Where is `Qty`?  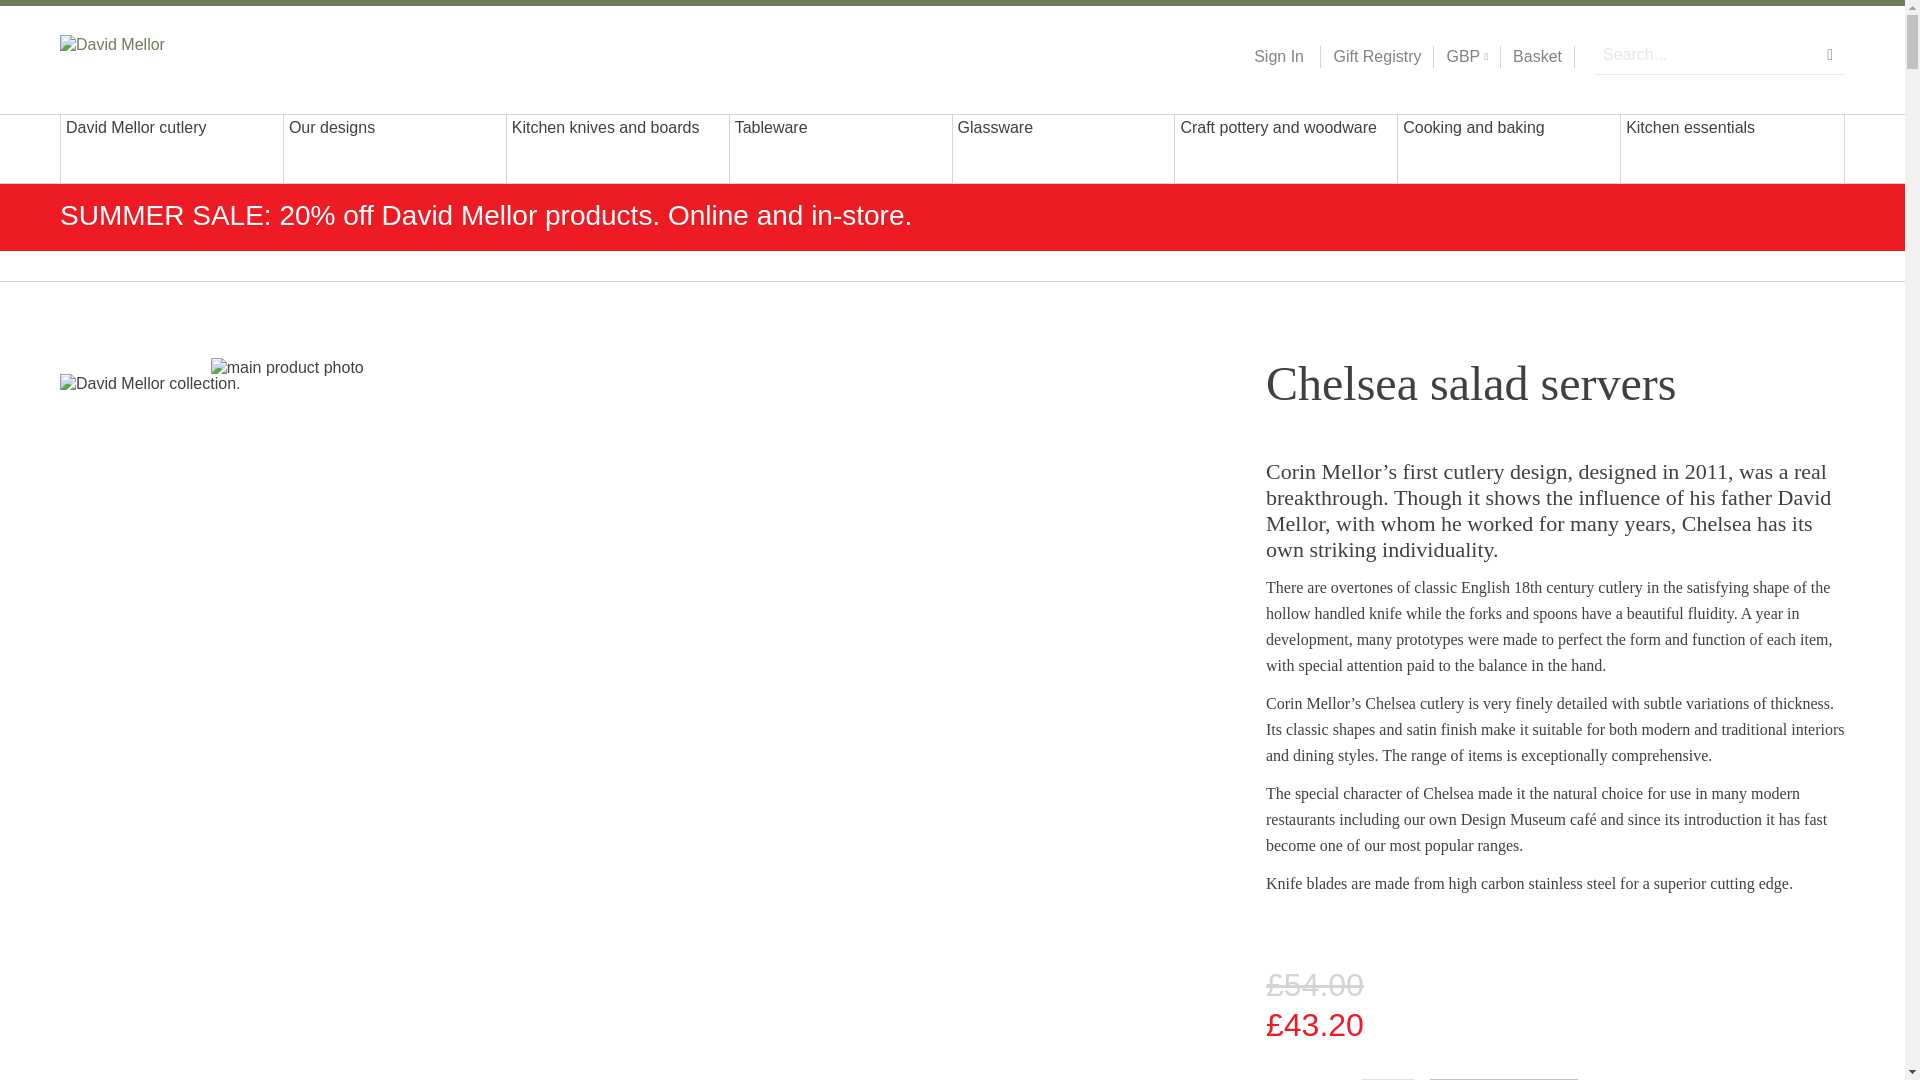 Qty is located at coordinates (1388, 1079).